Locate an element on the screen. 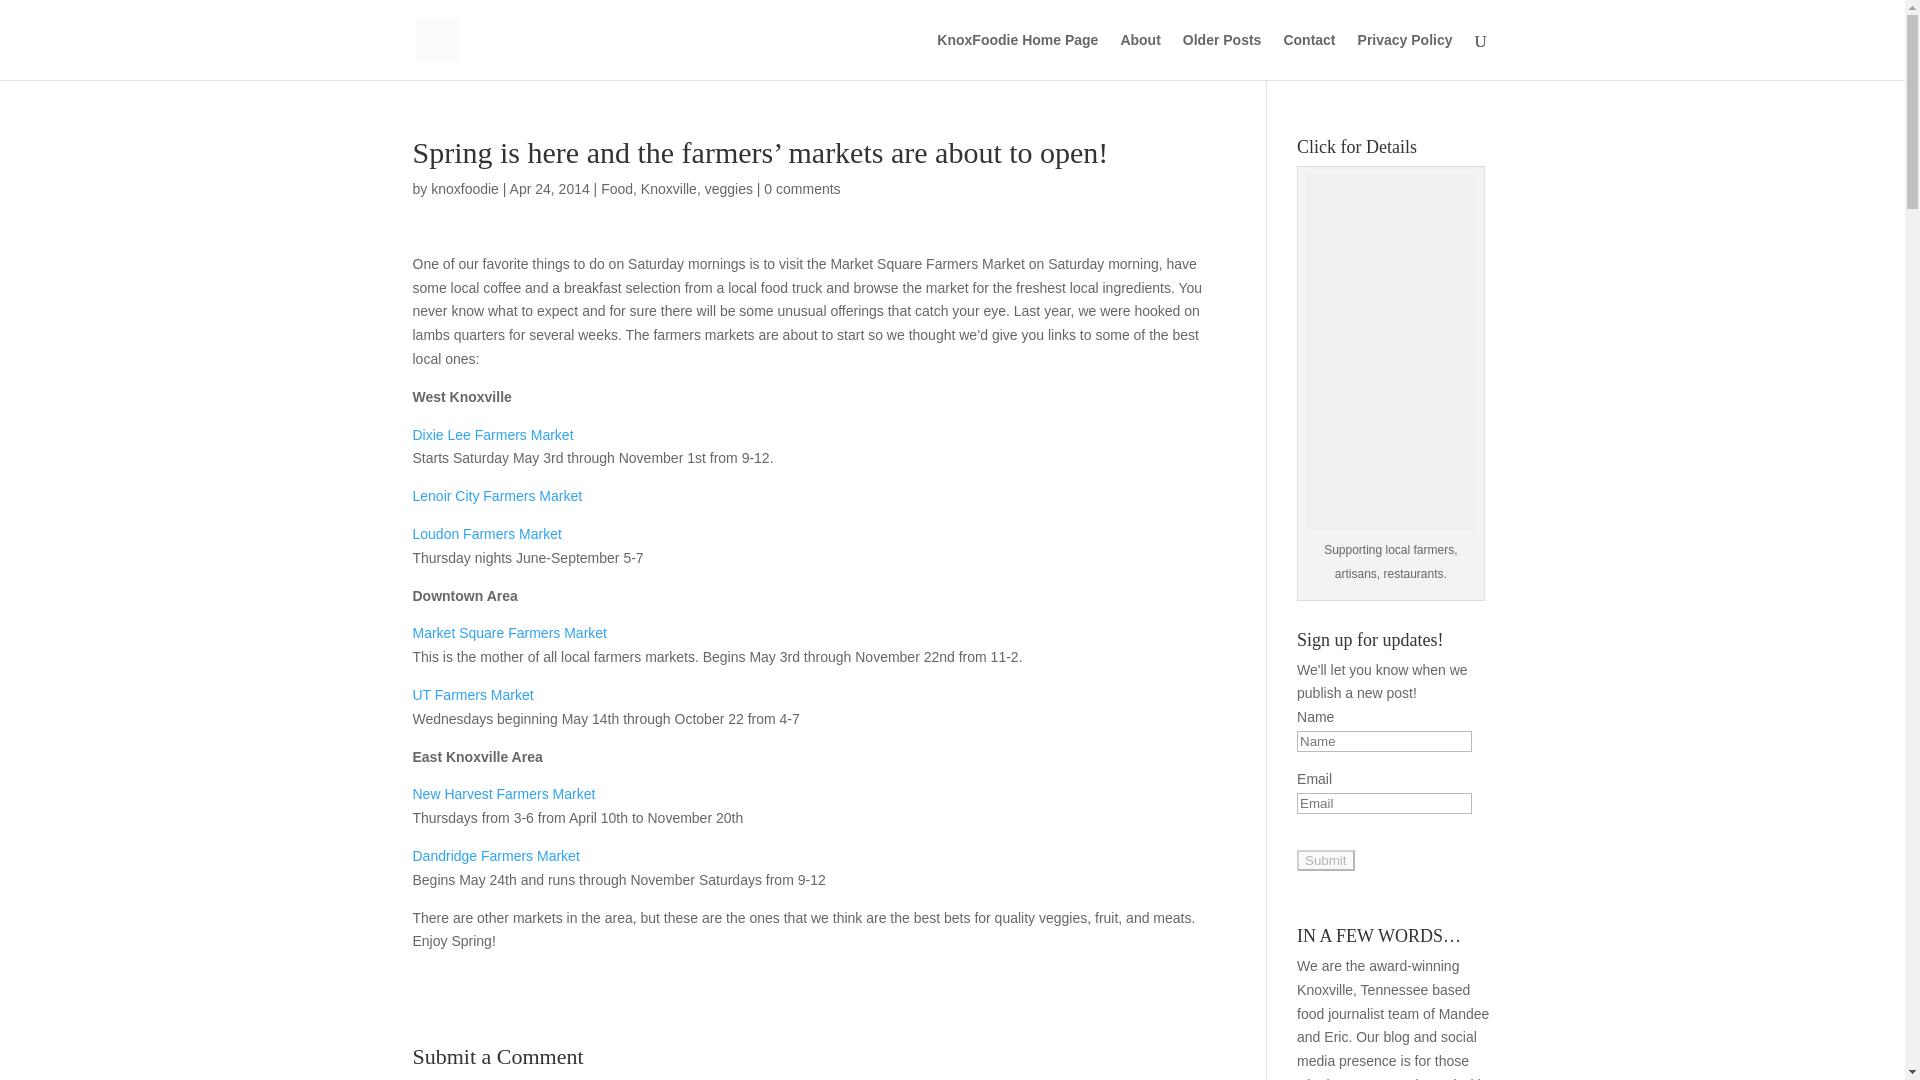 This screenshot has width=1920, height=1080. Contact is located at coordinates (1308, 56).